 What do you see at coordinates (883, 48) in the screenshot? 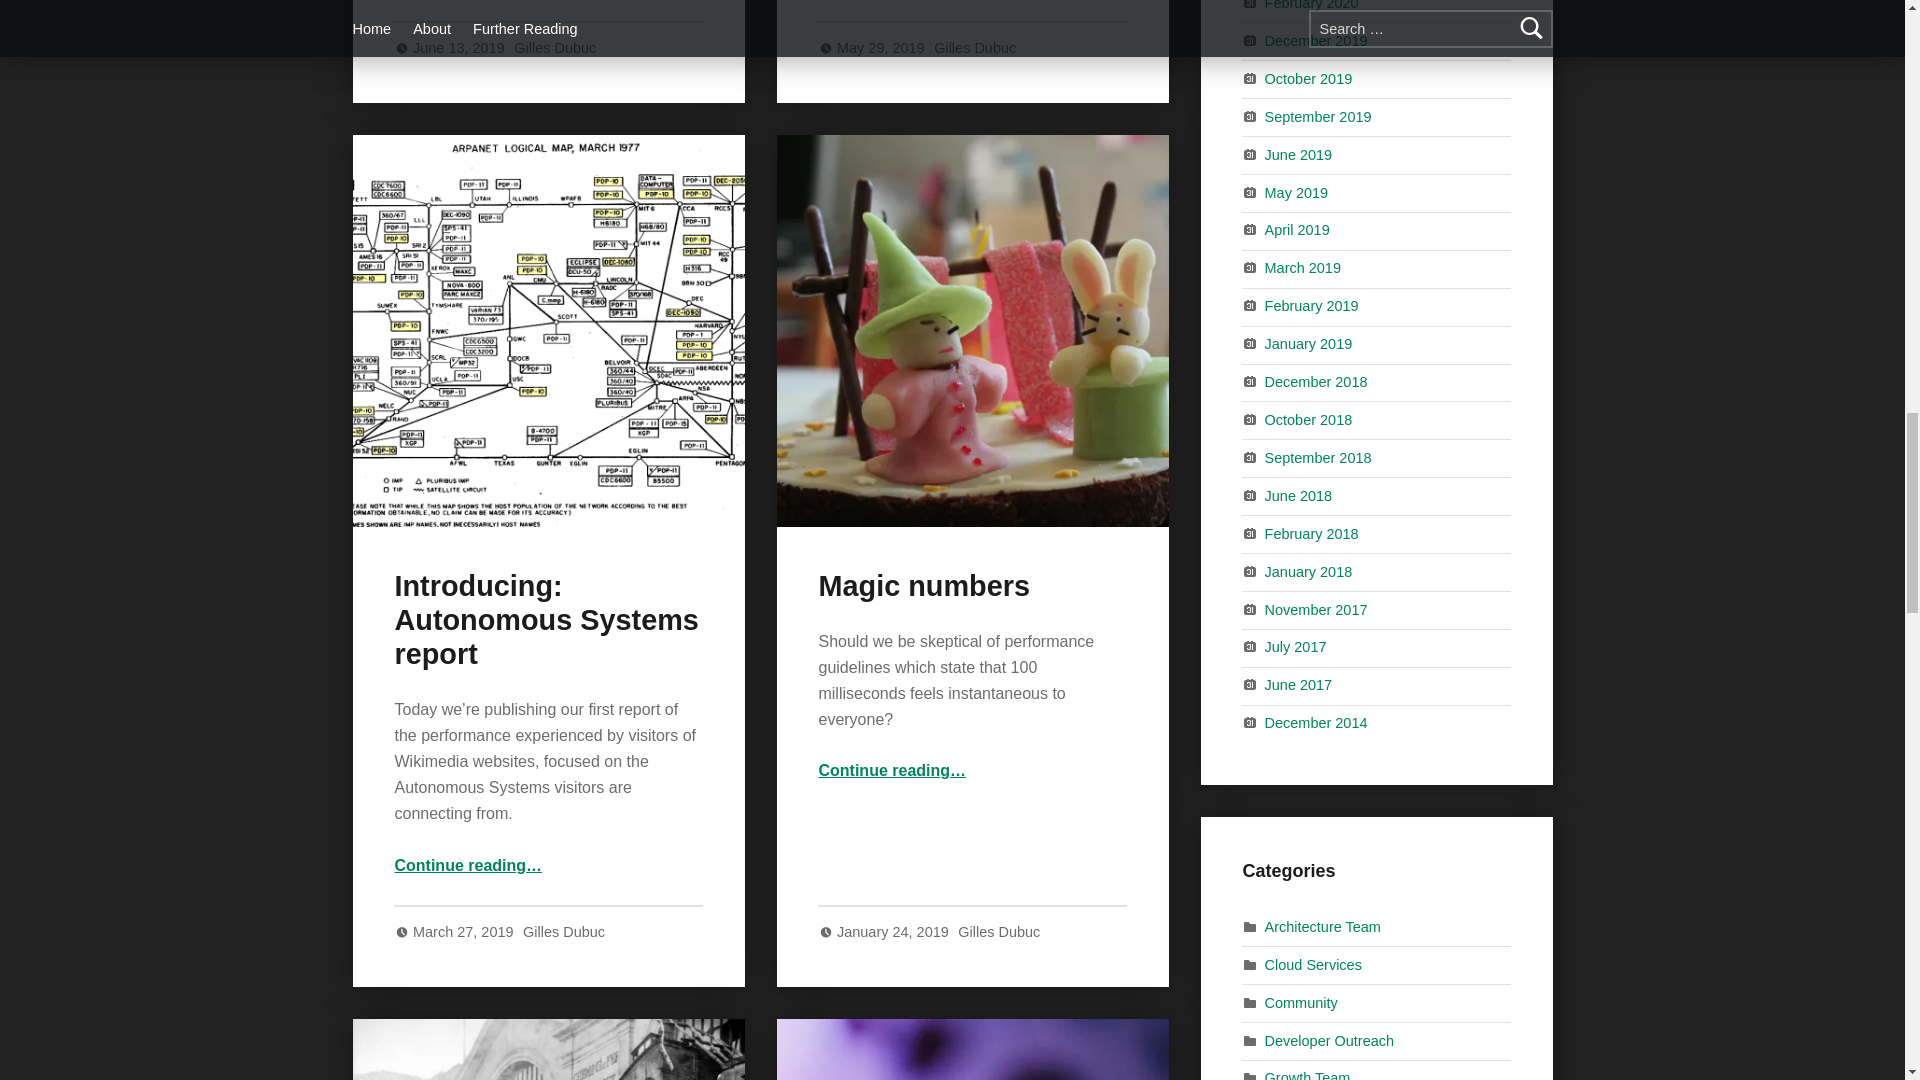
I see `Posted on: May 29, 2019` at bounding box center [883, 48].